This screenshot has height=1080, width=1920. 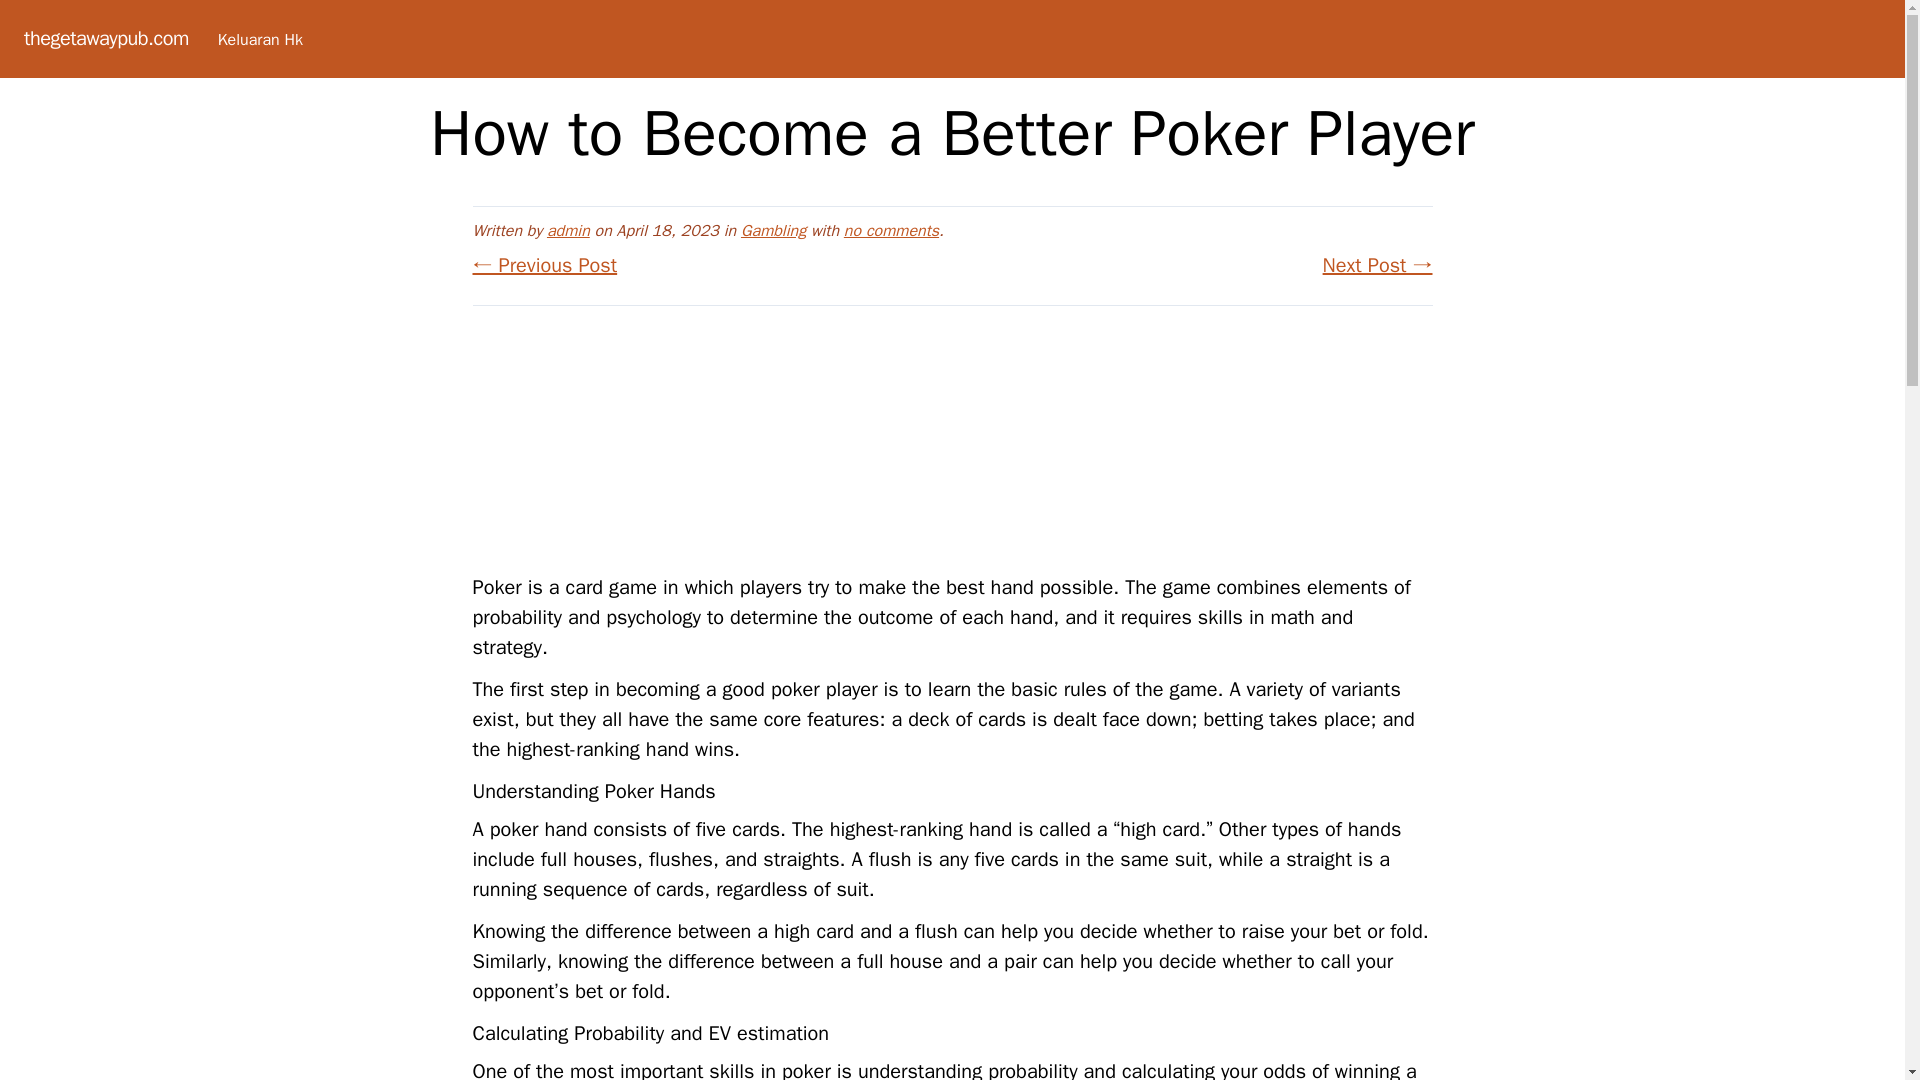 What do you see at coordinates (891, 230) in the screenshot?
I see `no comments` at bounding box center [891, 230].